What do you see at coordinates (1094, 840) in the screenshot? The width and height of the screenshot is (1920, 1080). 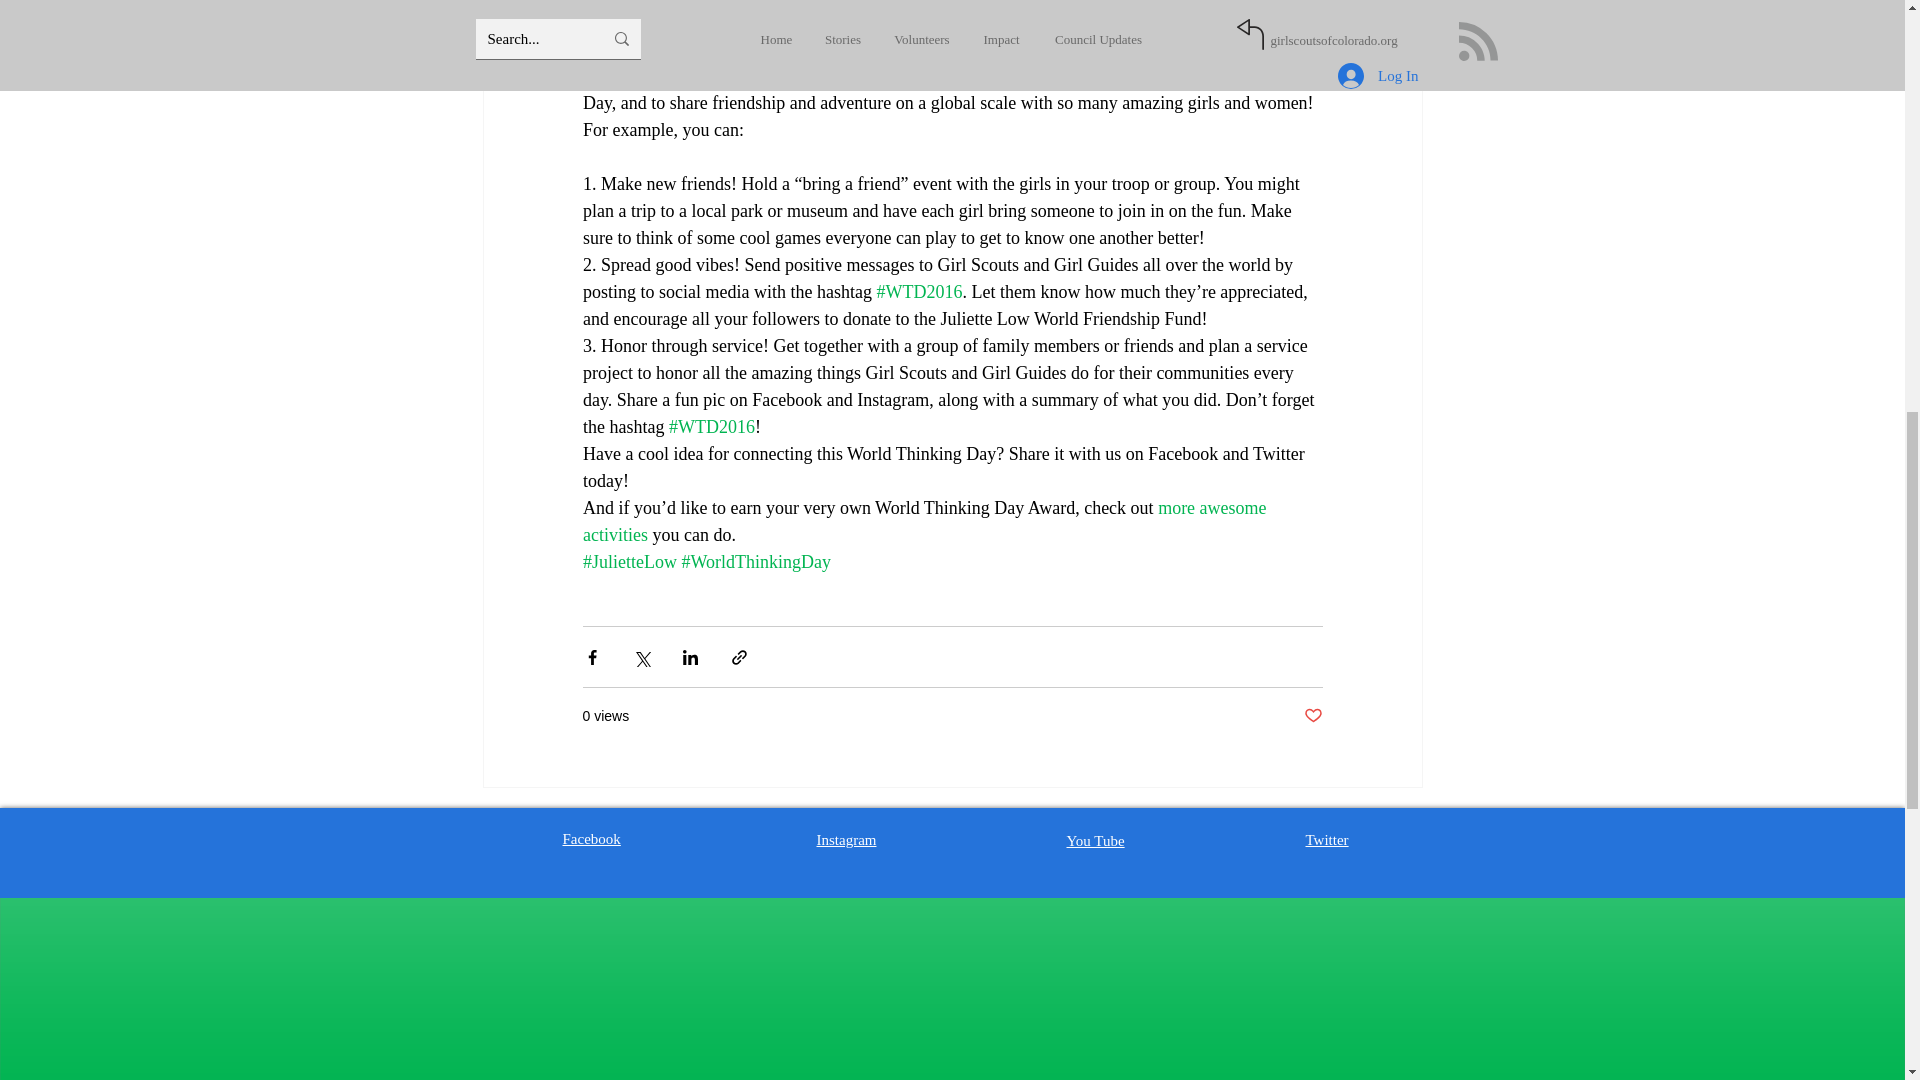 I see `You Tube` at bounding box center [1094, 840].